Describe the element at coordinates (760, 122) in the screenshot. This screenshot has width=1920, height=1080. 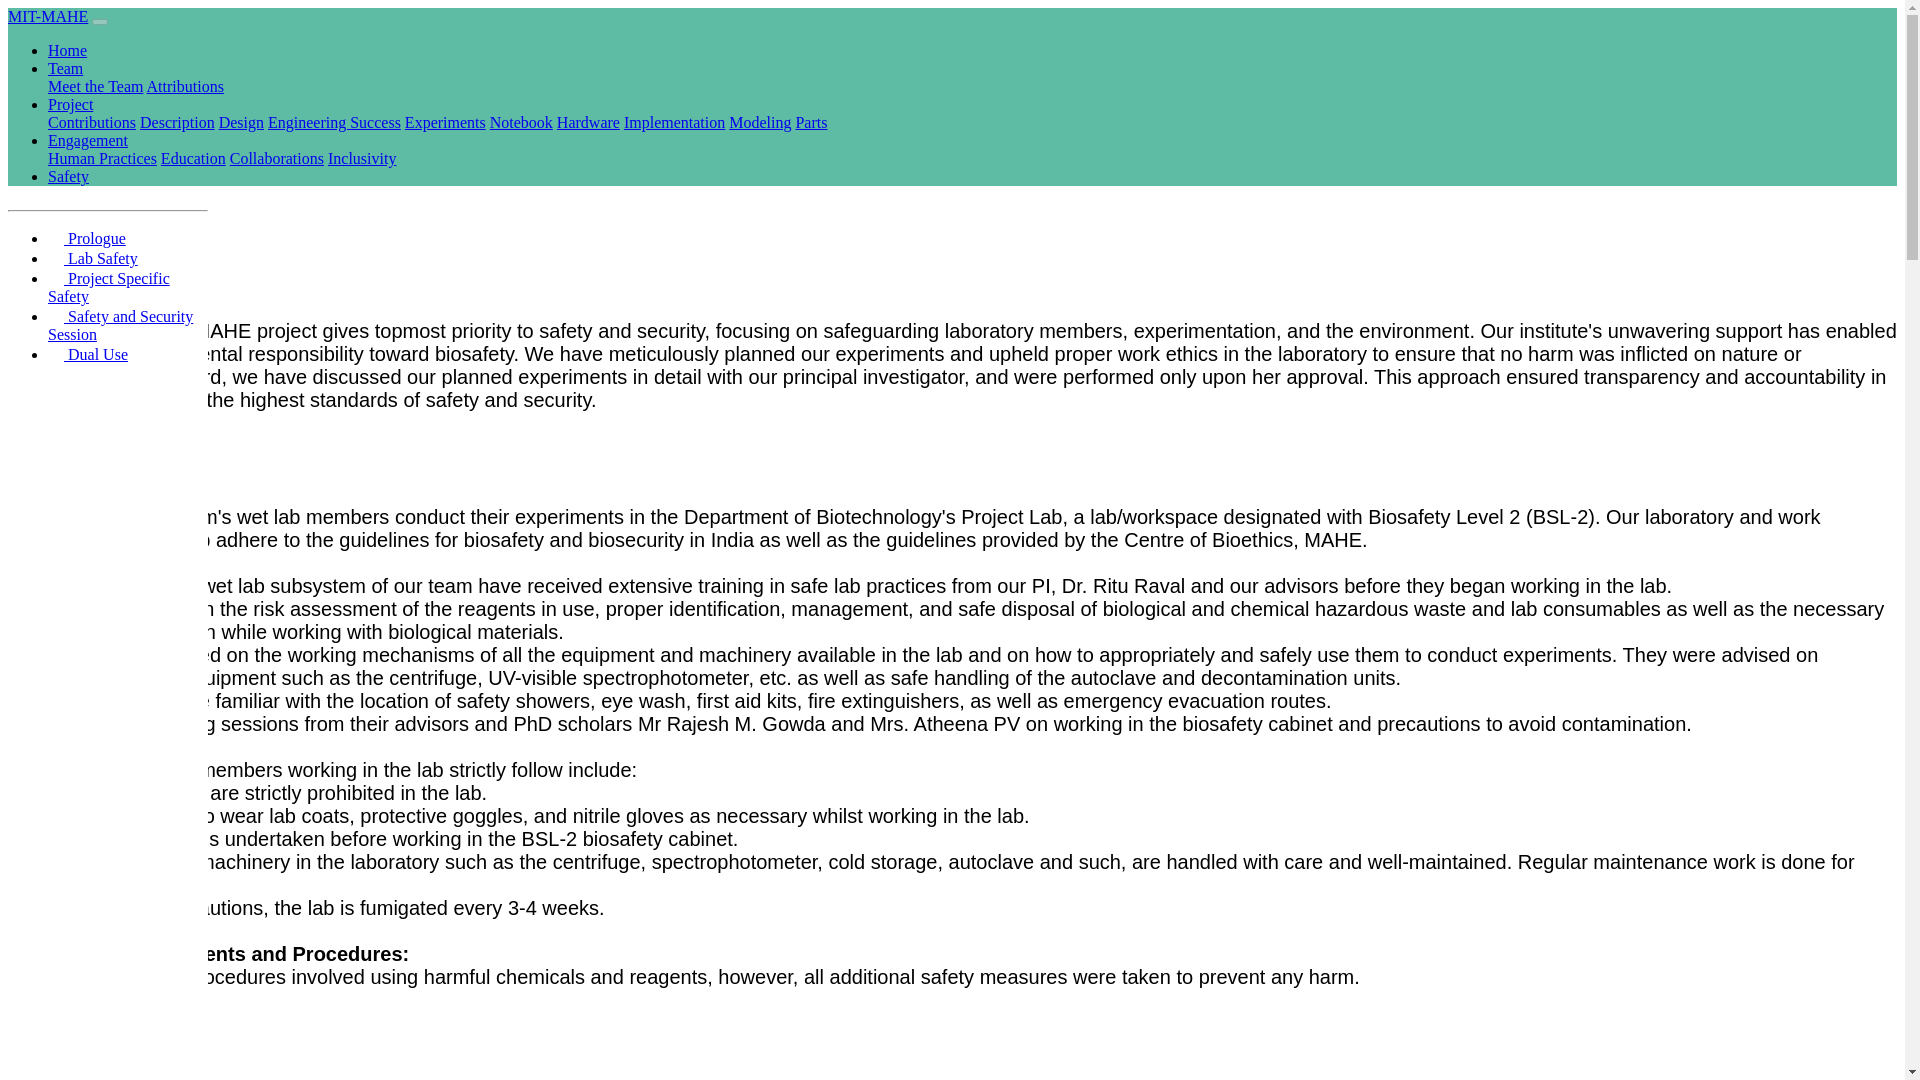
I see `Modeling` at that location.